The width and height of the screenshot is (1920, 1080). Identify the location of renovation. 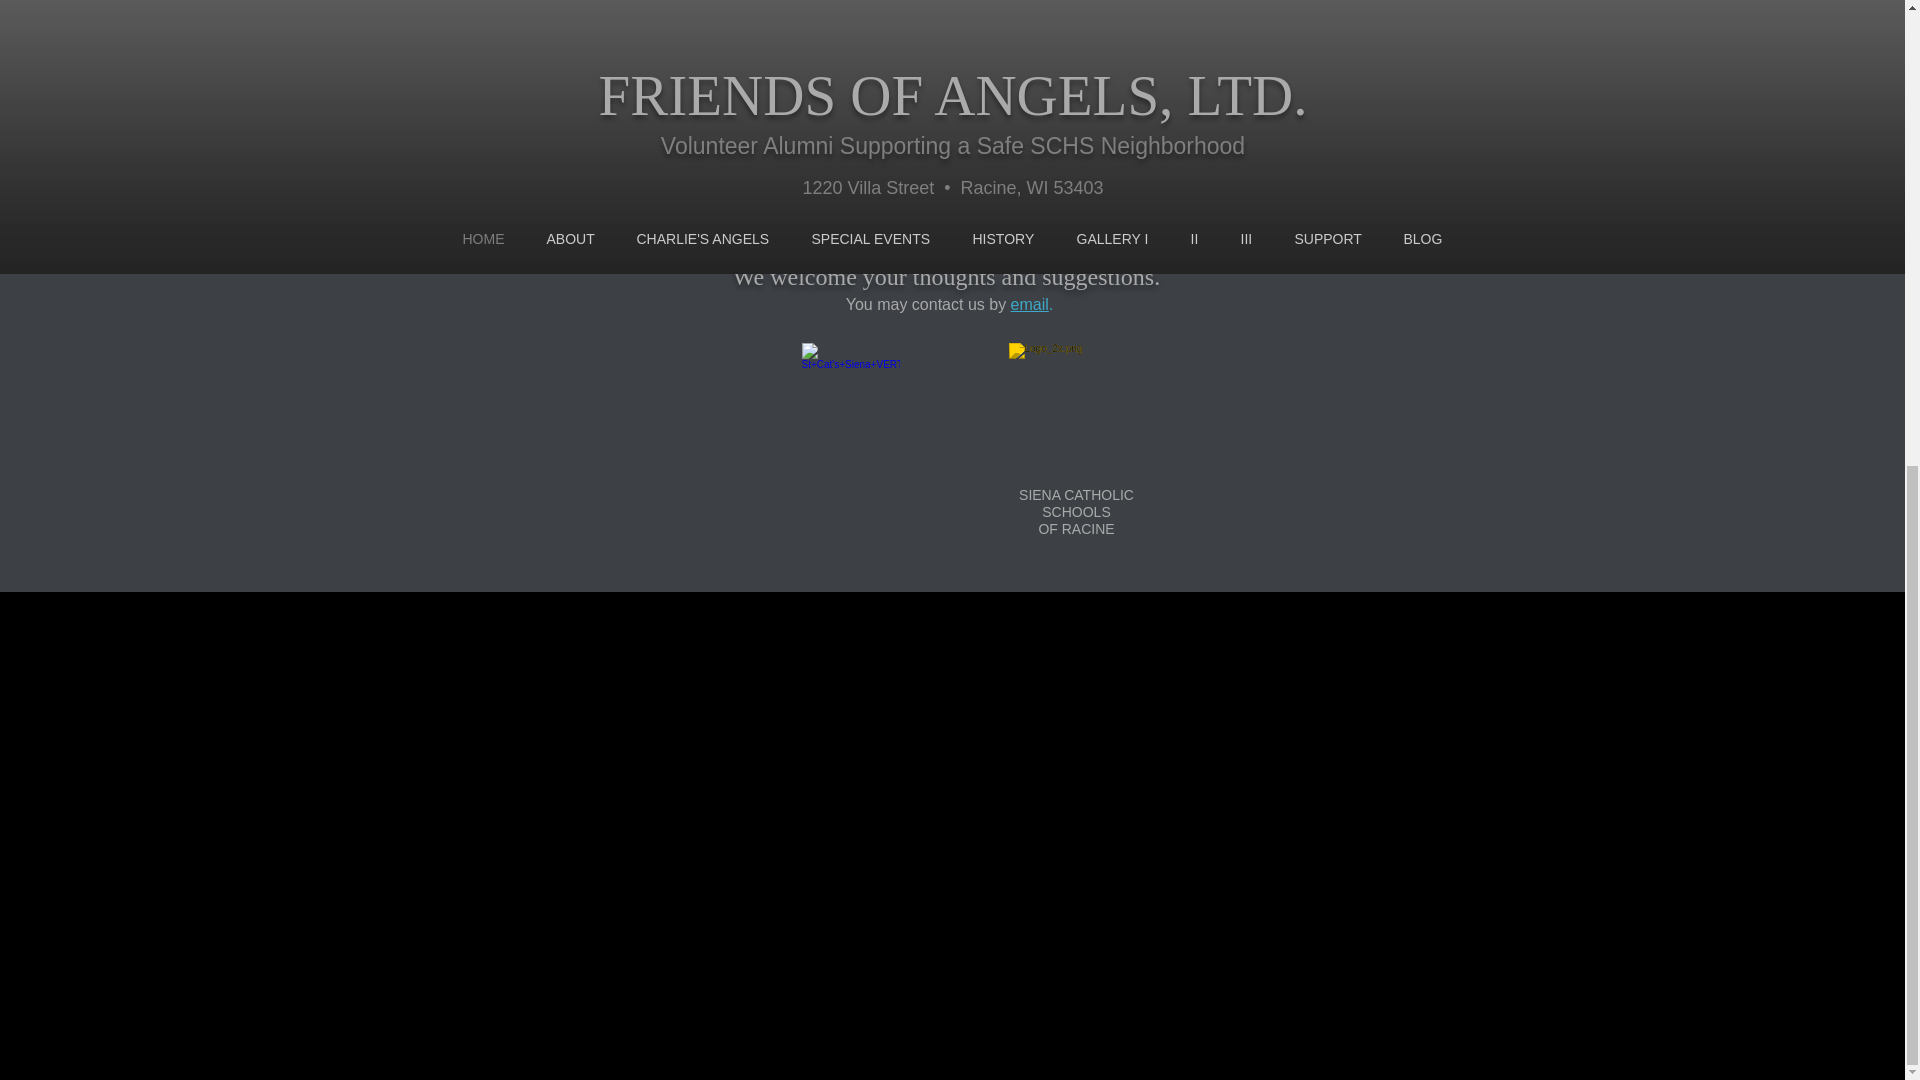
(820, 150).